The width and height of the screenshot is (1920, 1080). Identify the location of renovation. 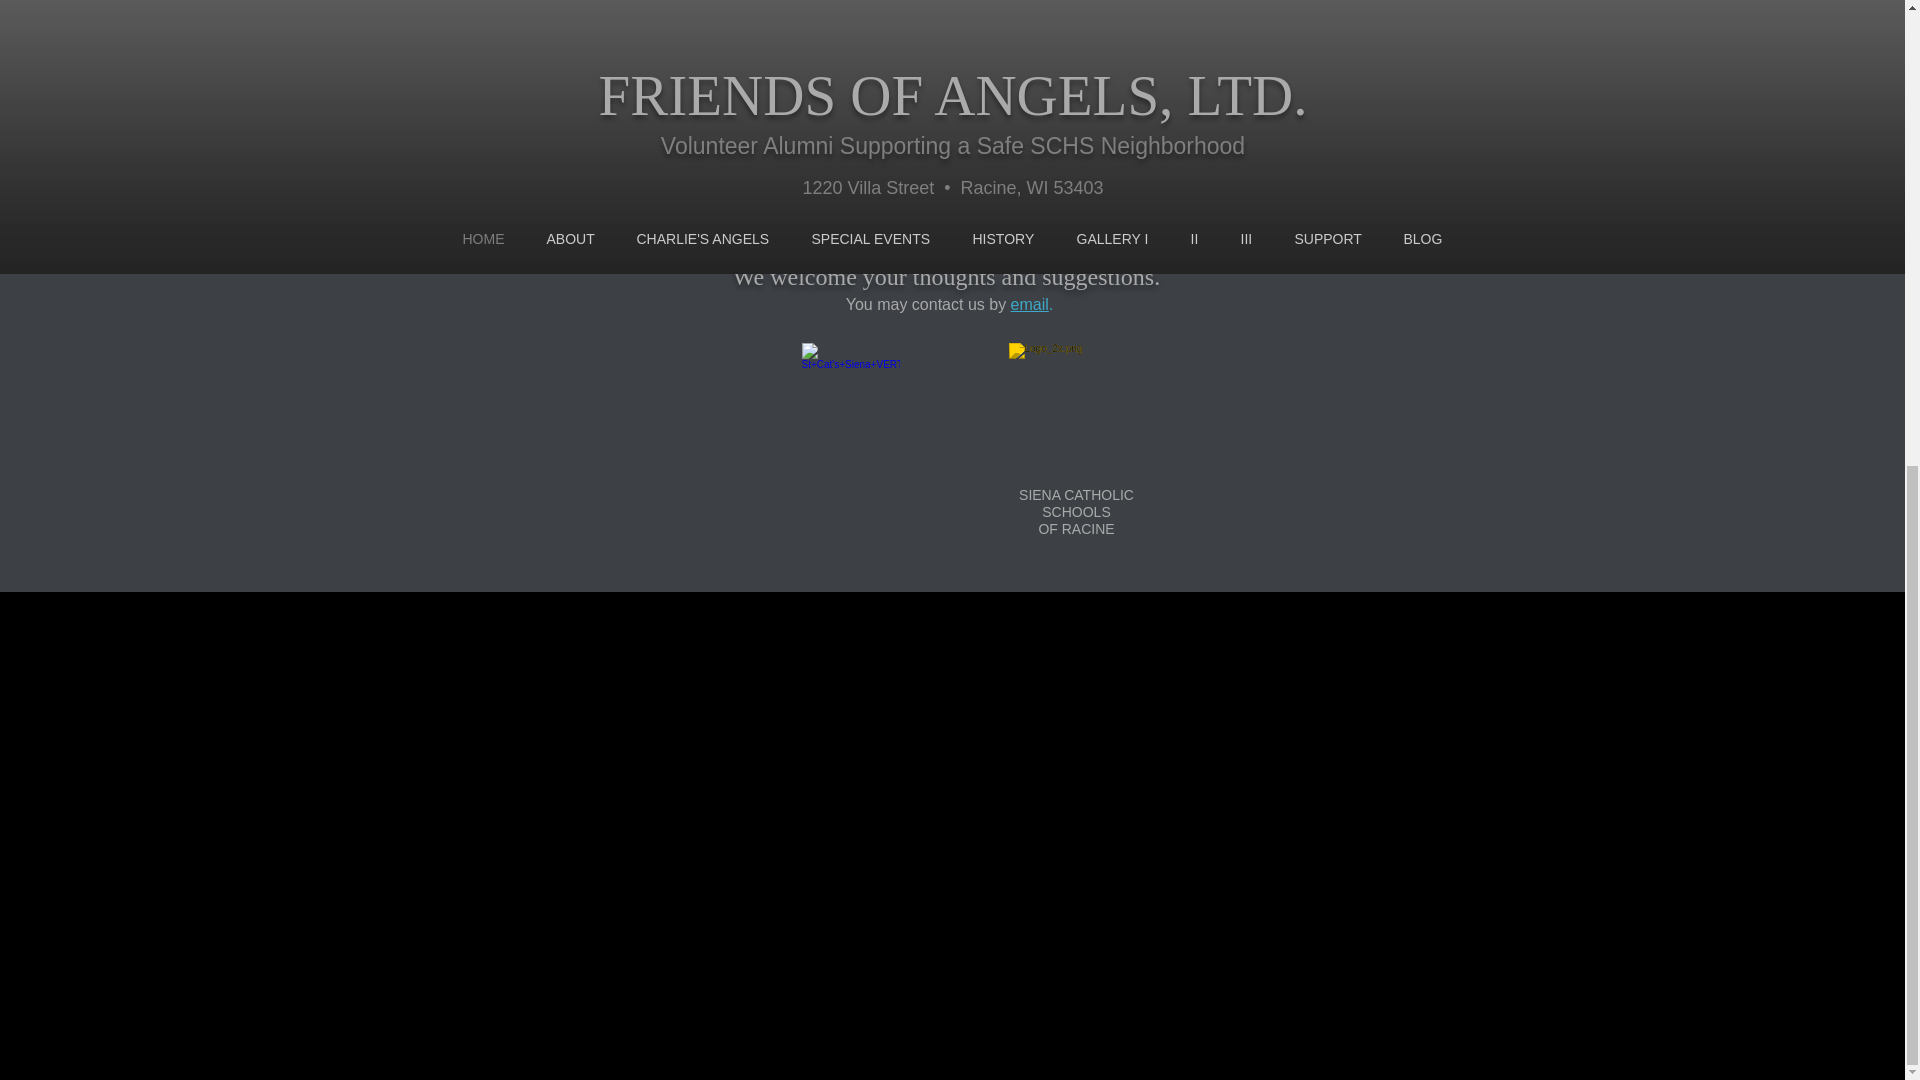
(820, 150).